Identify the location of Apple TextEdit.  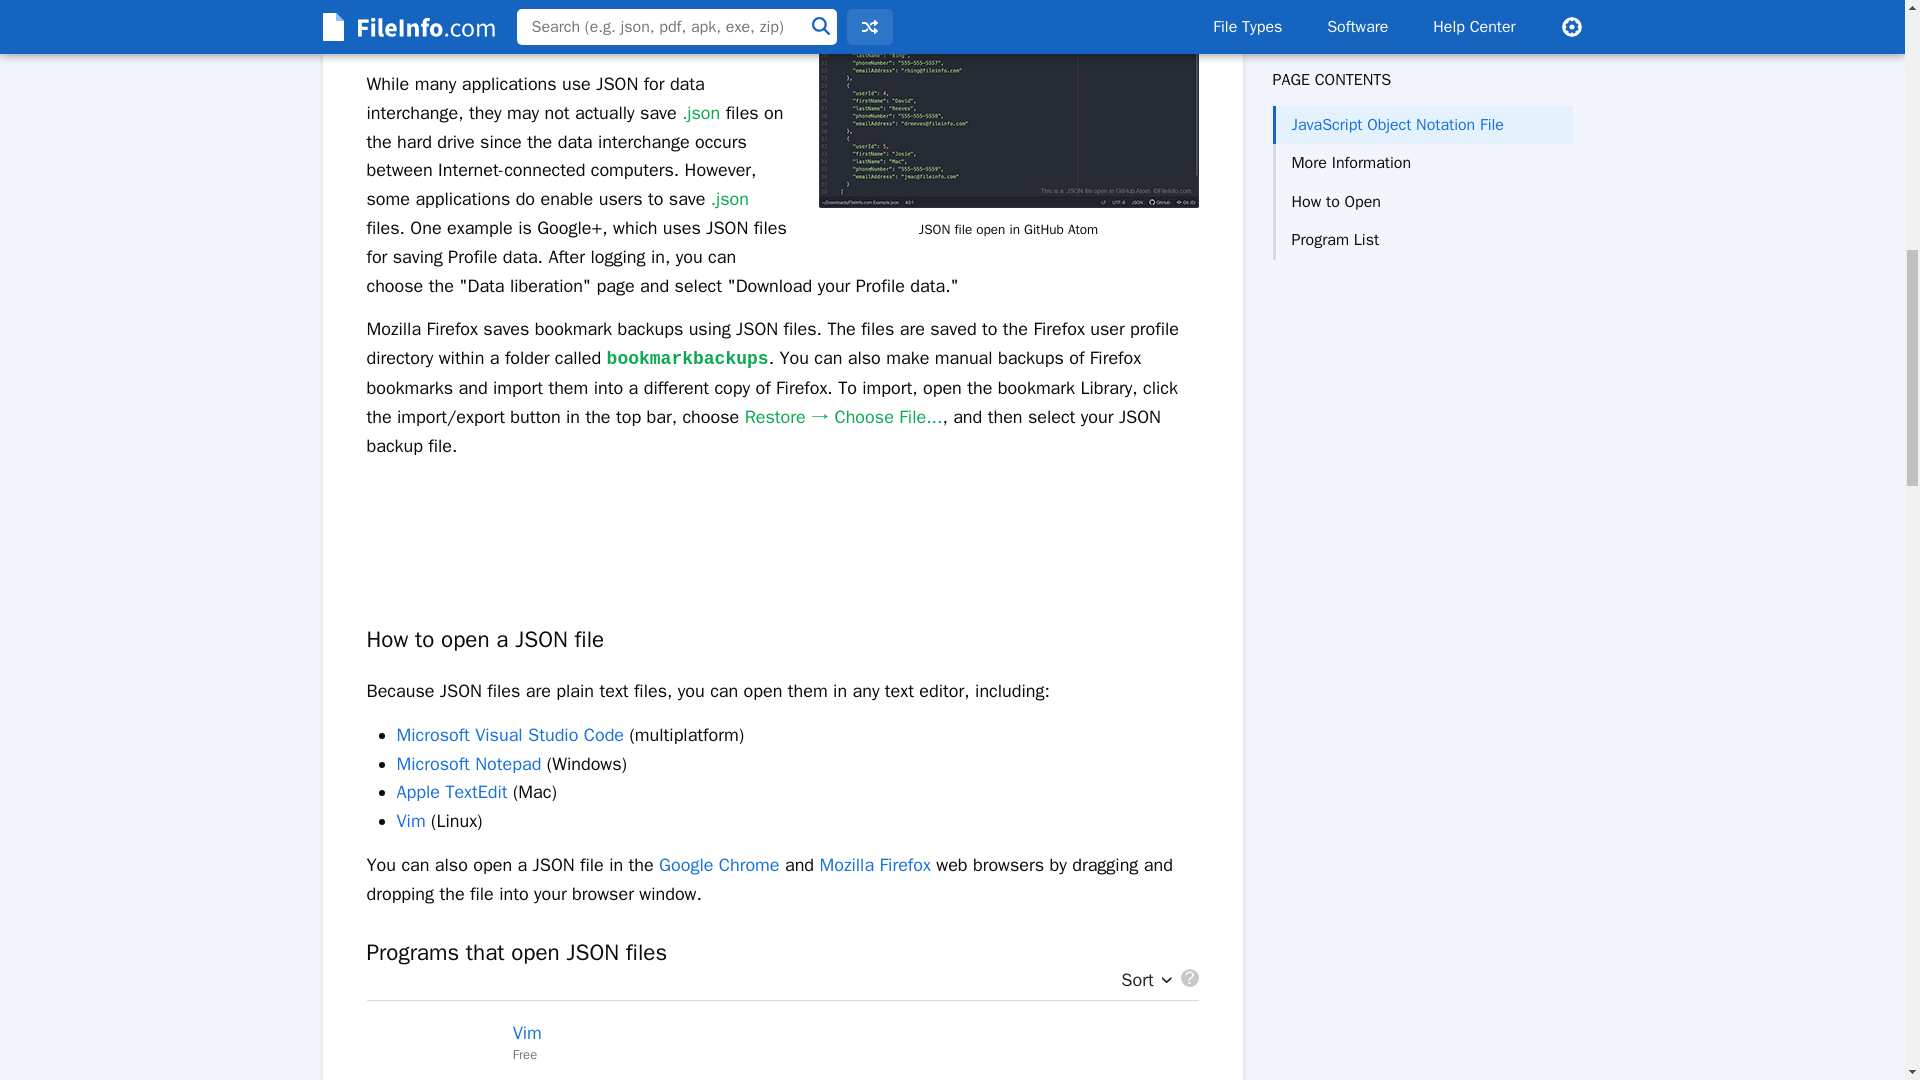
(450, 792).